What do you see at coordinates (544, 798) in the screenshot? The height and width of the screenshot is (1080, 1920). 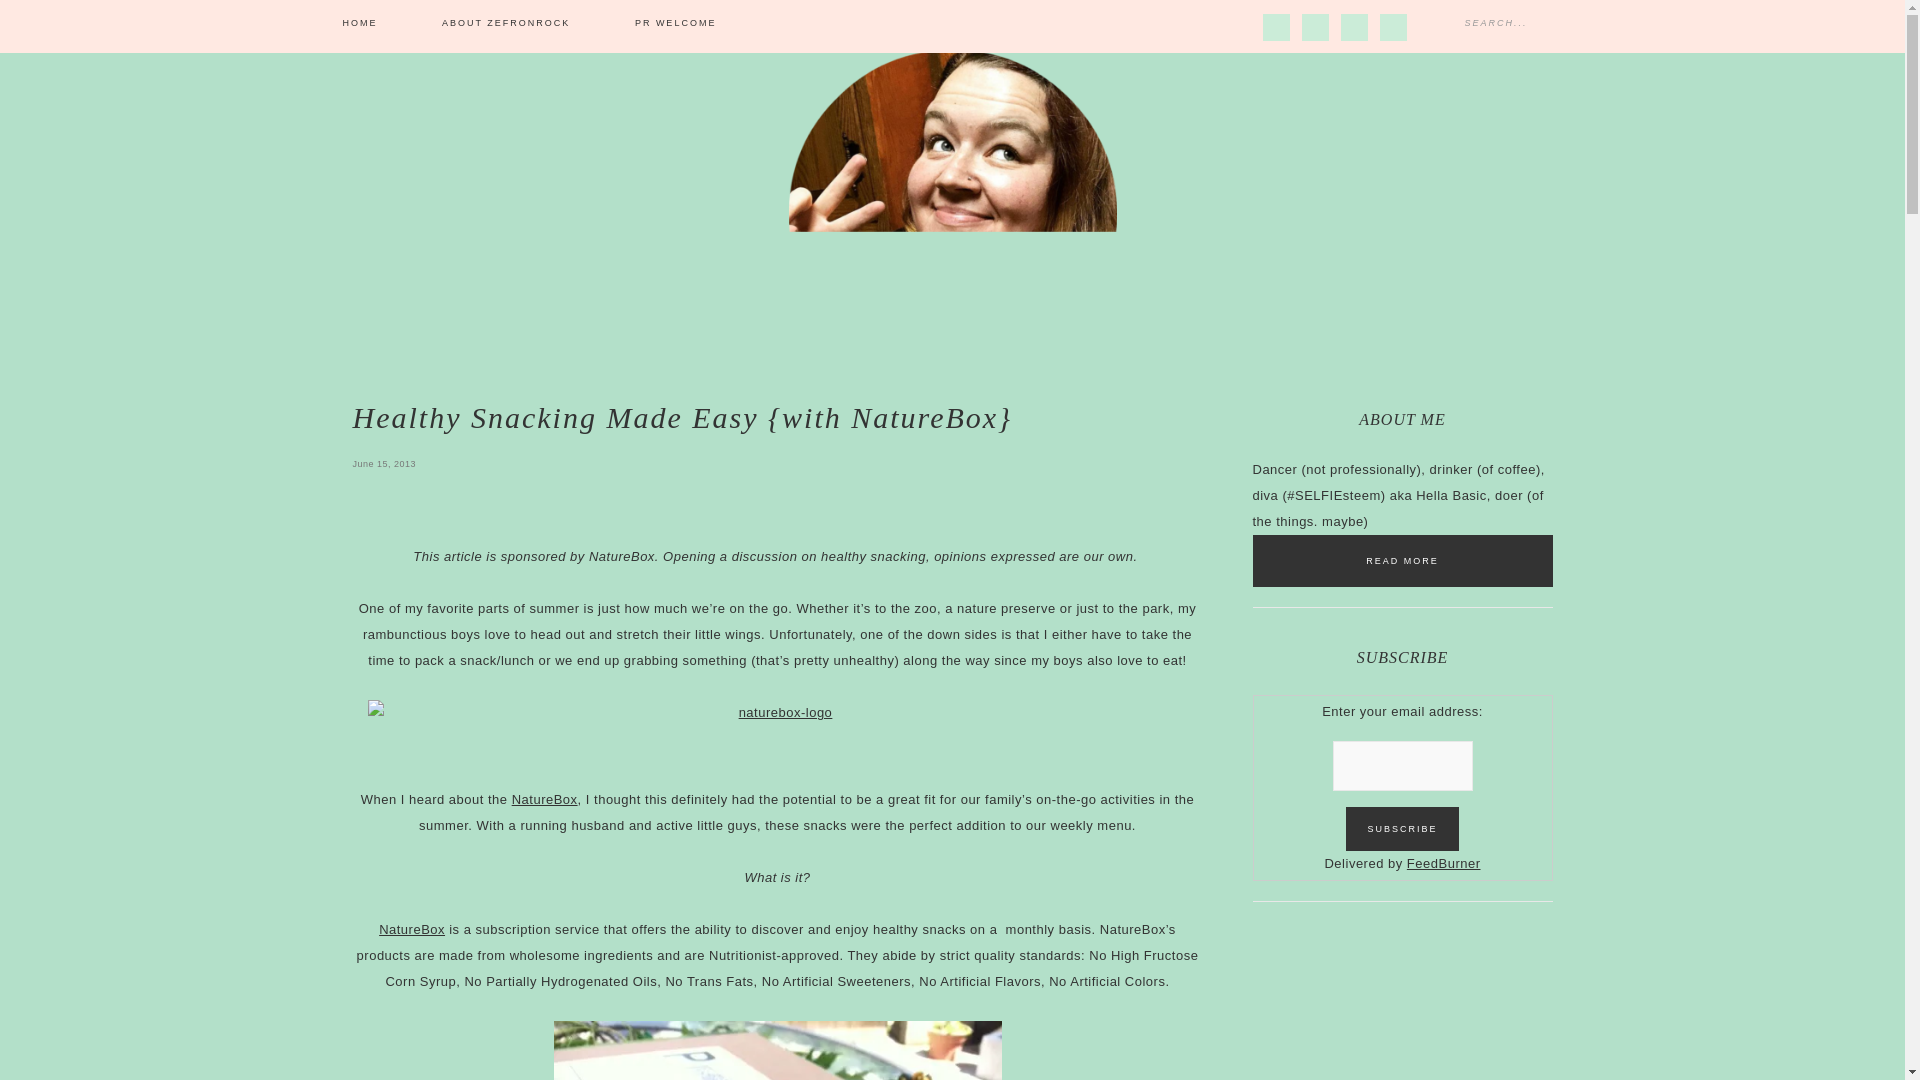 I see `NatureBox` at bounding box center [544, 798].